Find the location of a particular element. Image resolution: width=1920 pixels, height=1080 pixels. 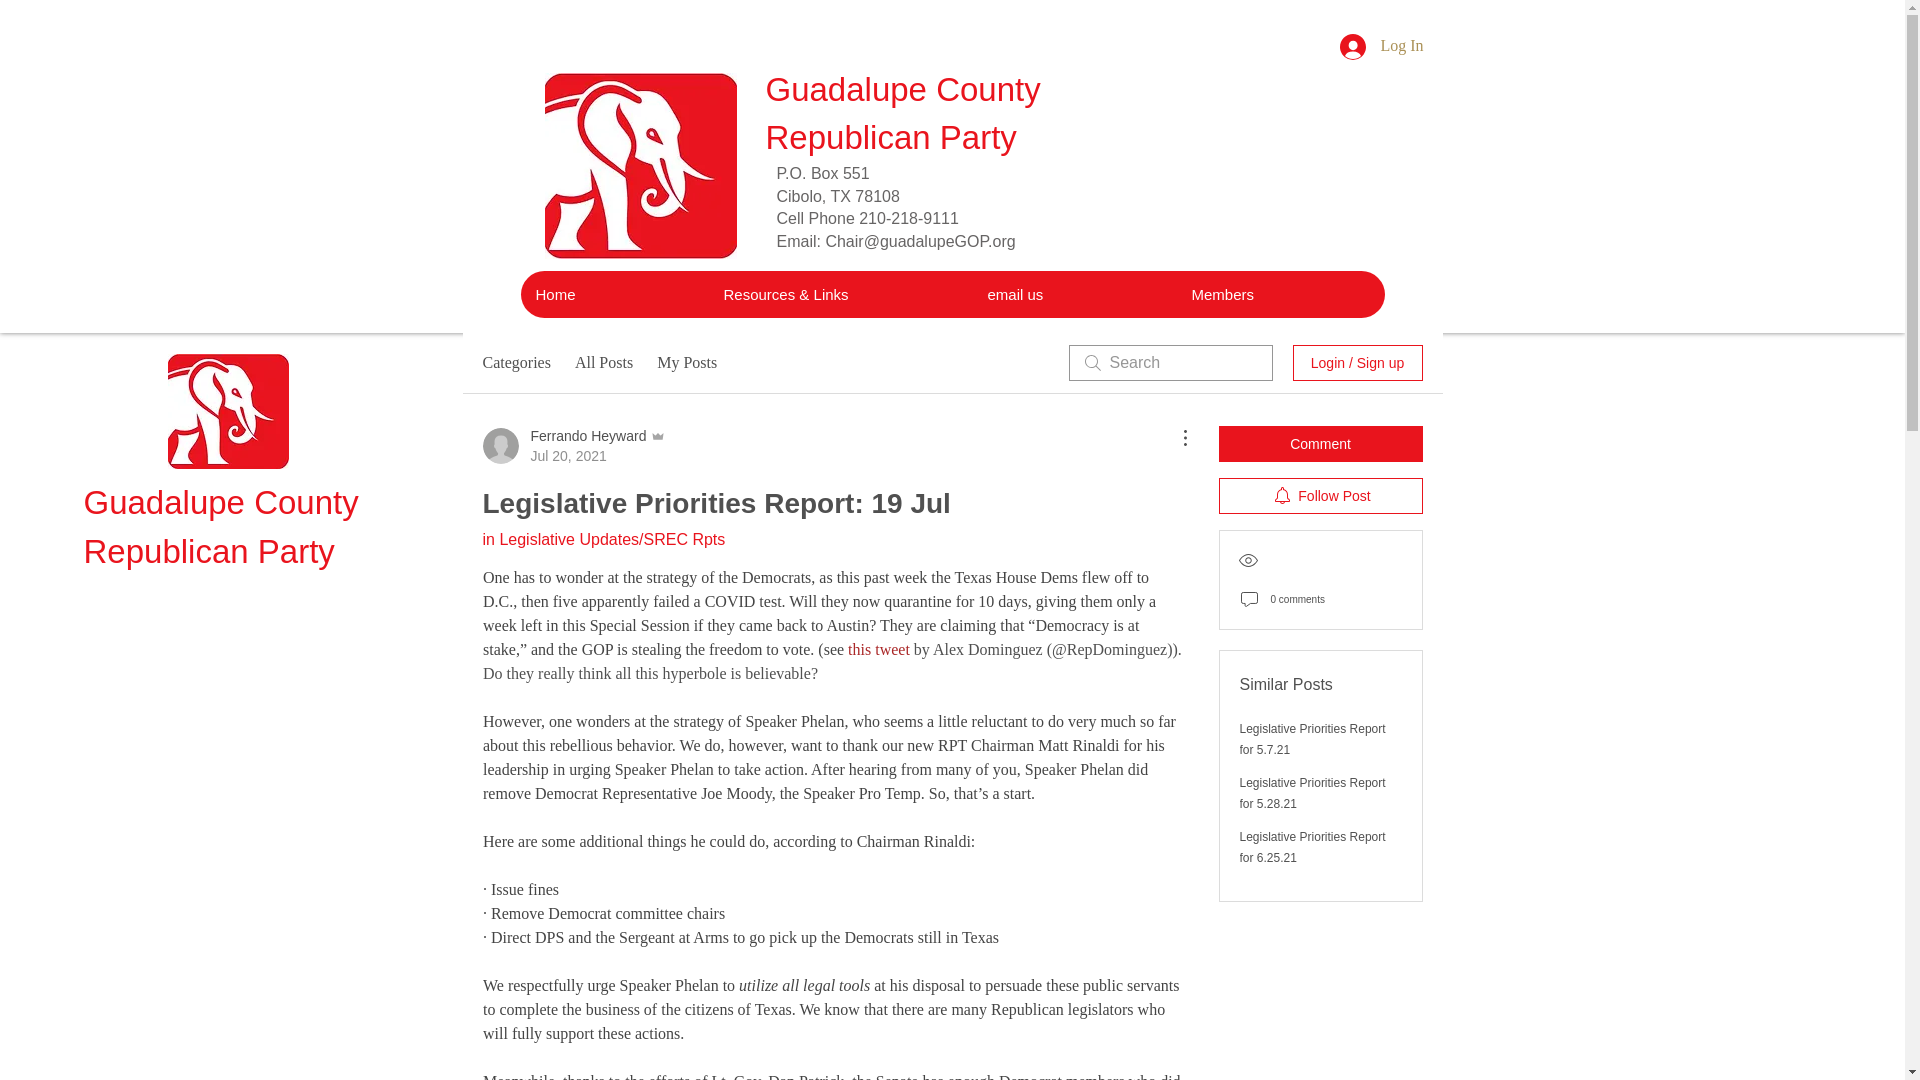

Members is located at coordinates (1320, 444).